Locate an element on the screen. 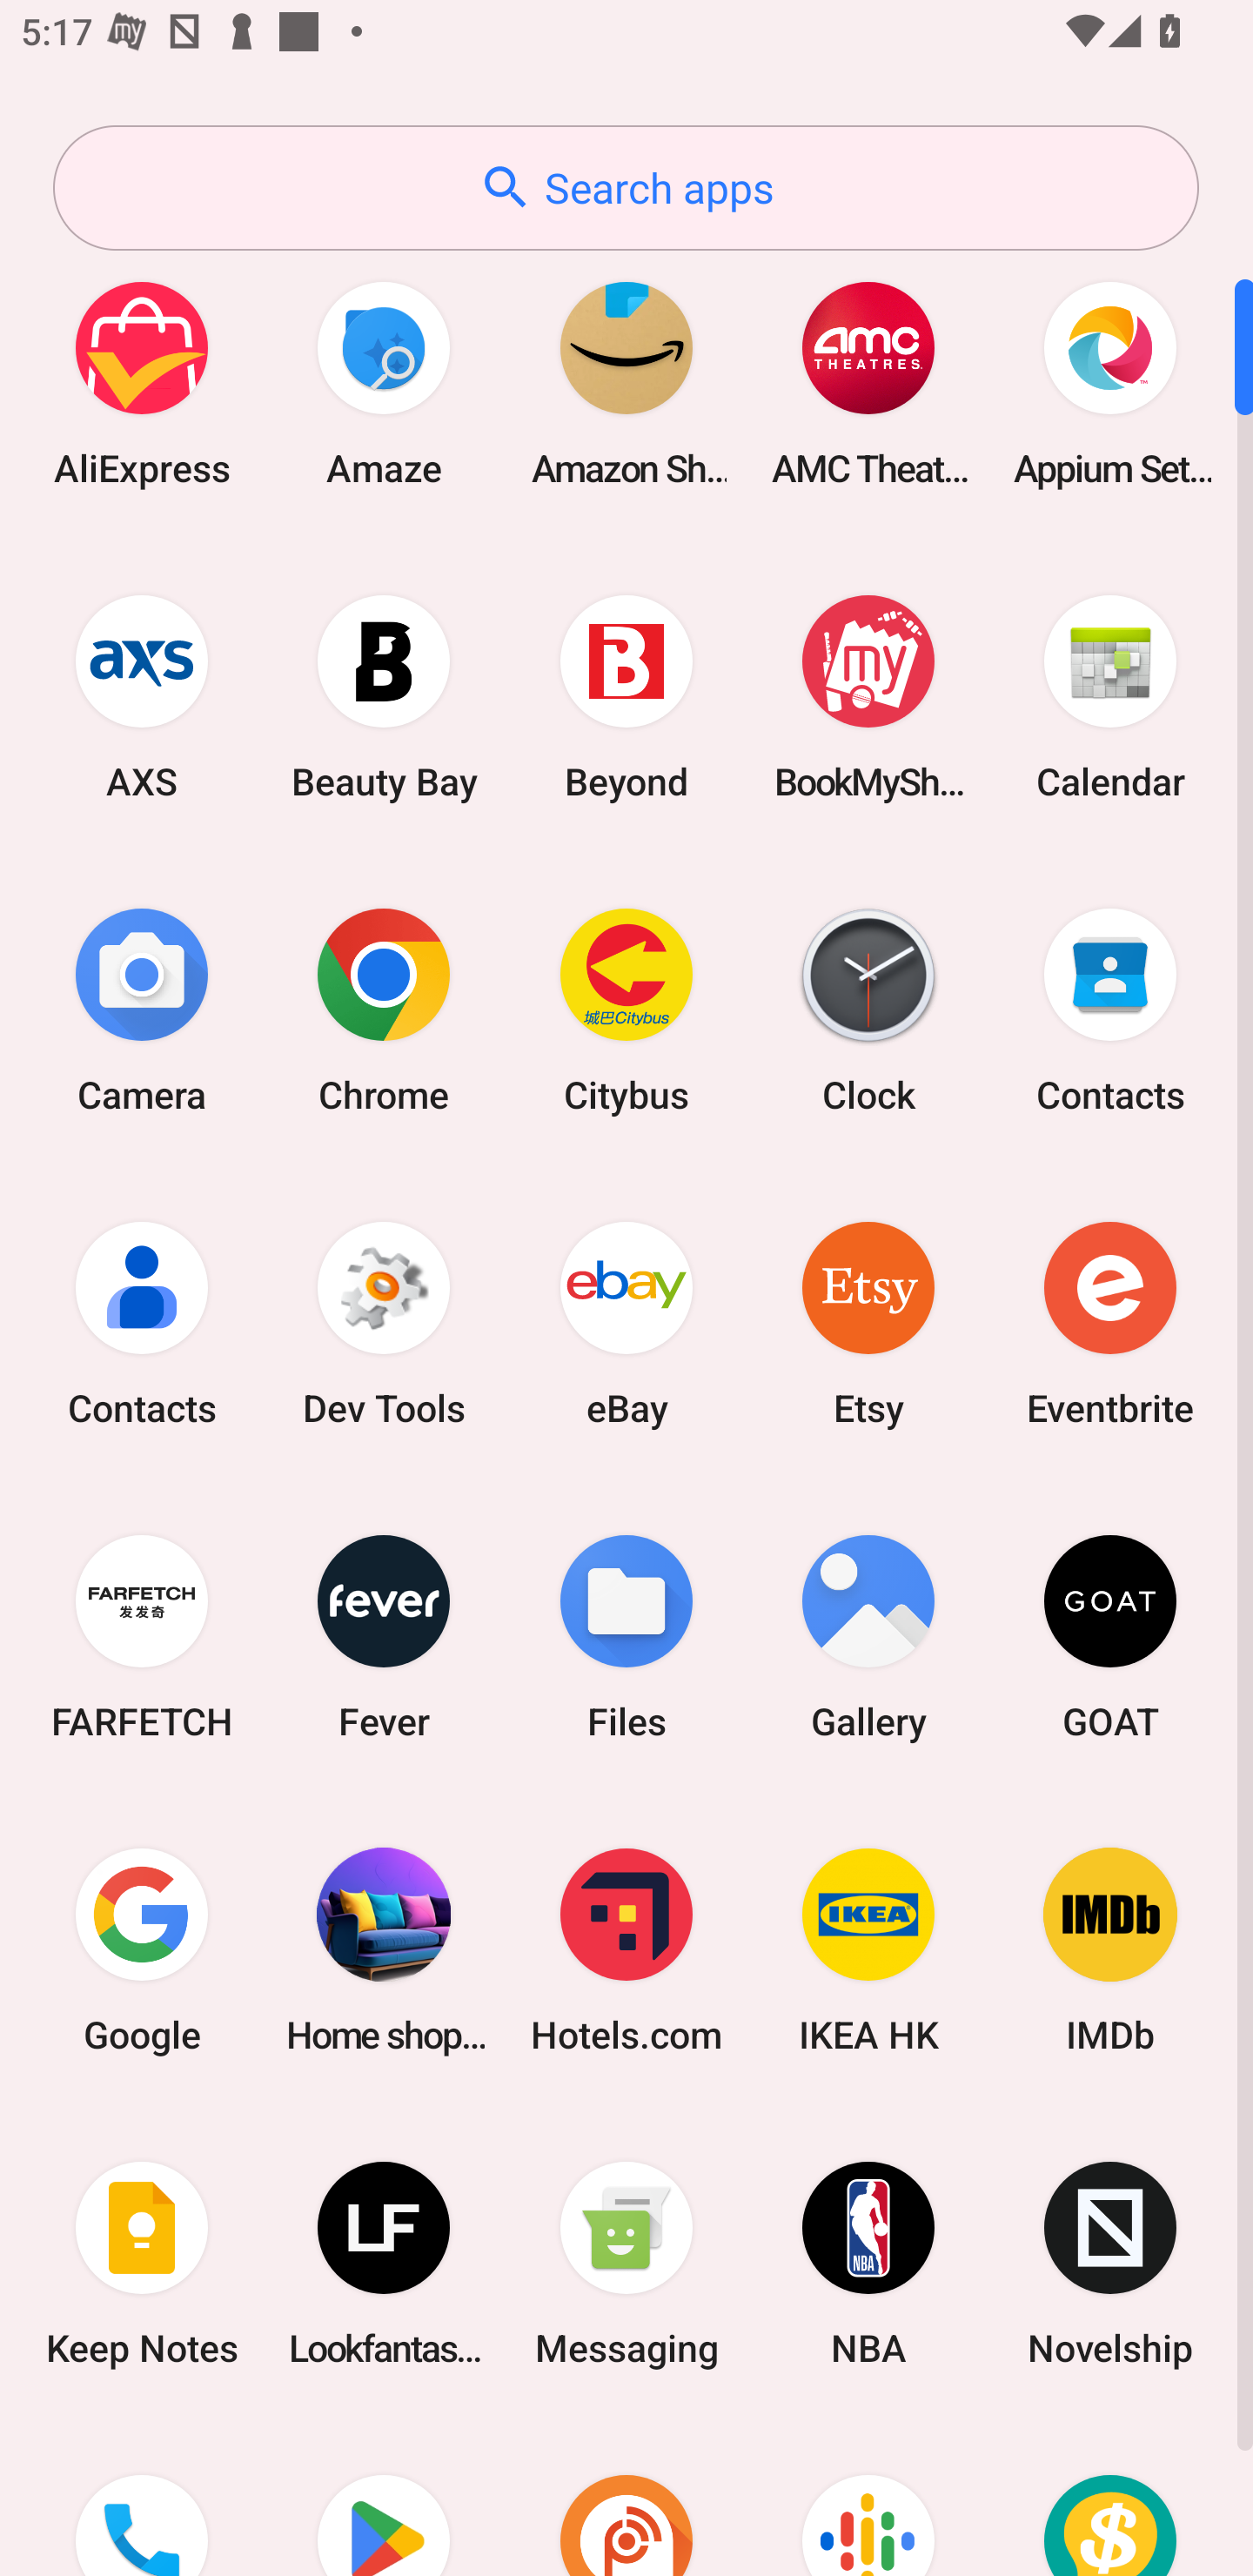 The width and height of the screenshot is (1253, 2576).   Search apps is located at coordinates (626, 188).